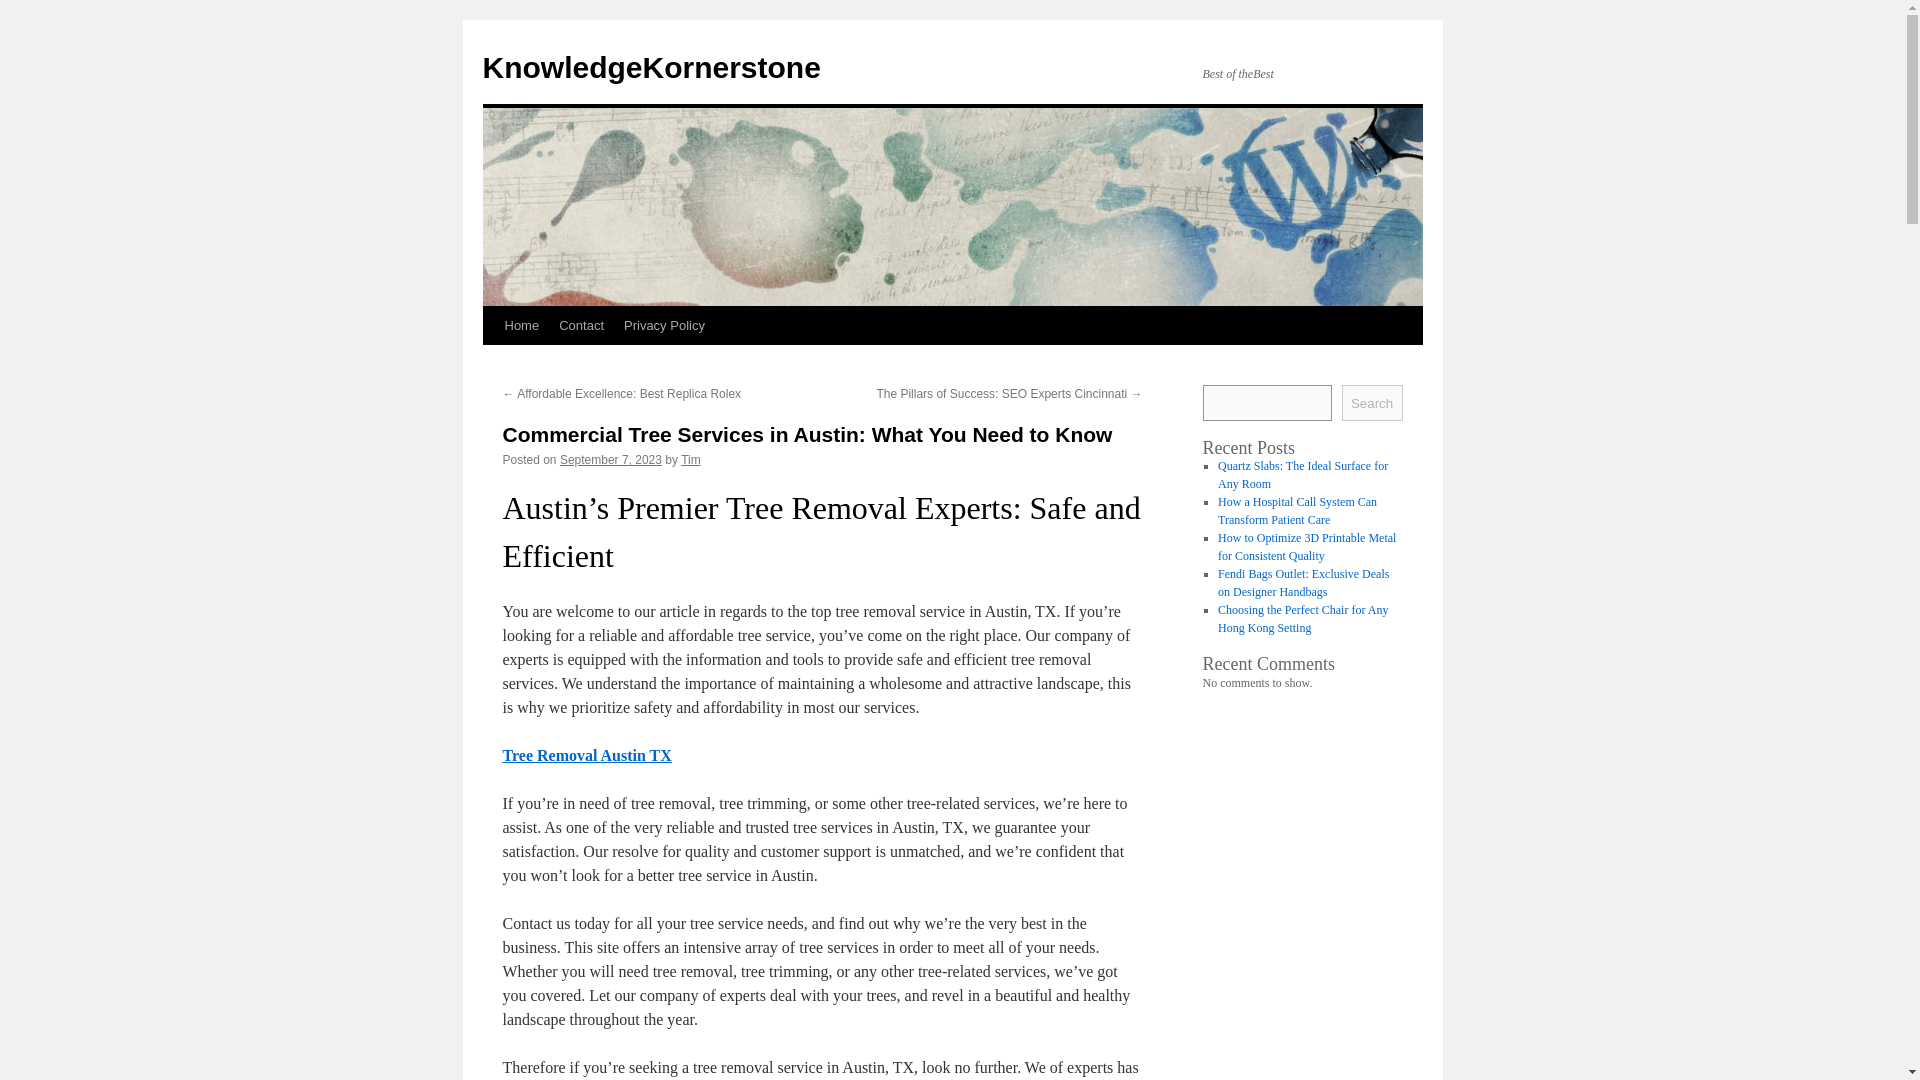 Image resolution: width=1920 pixels, height=1080 pixels. I want to click on 1:19 am, so click(611, 459).